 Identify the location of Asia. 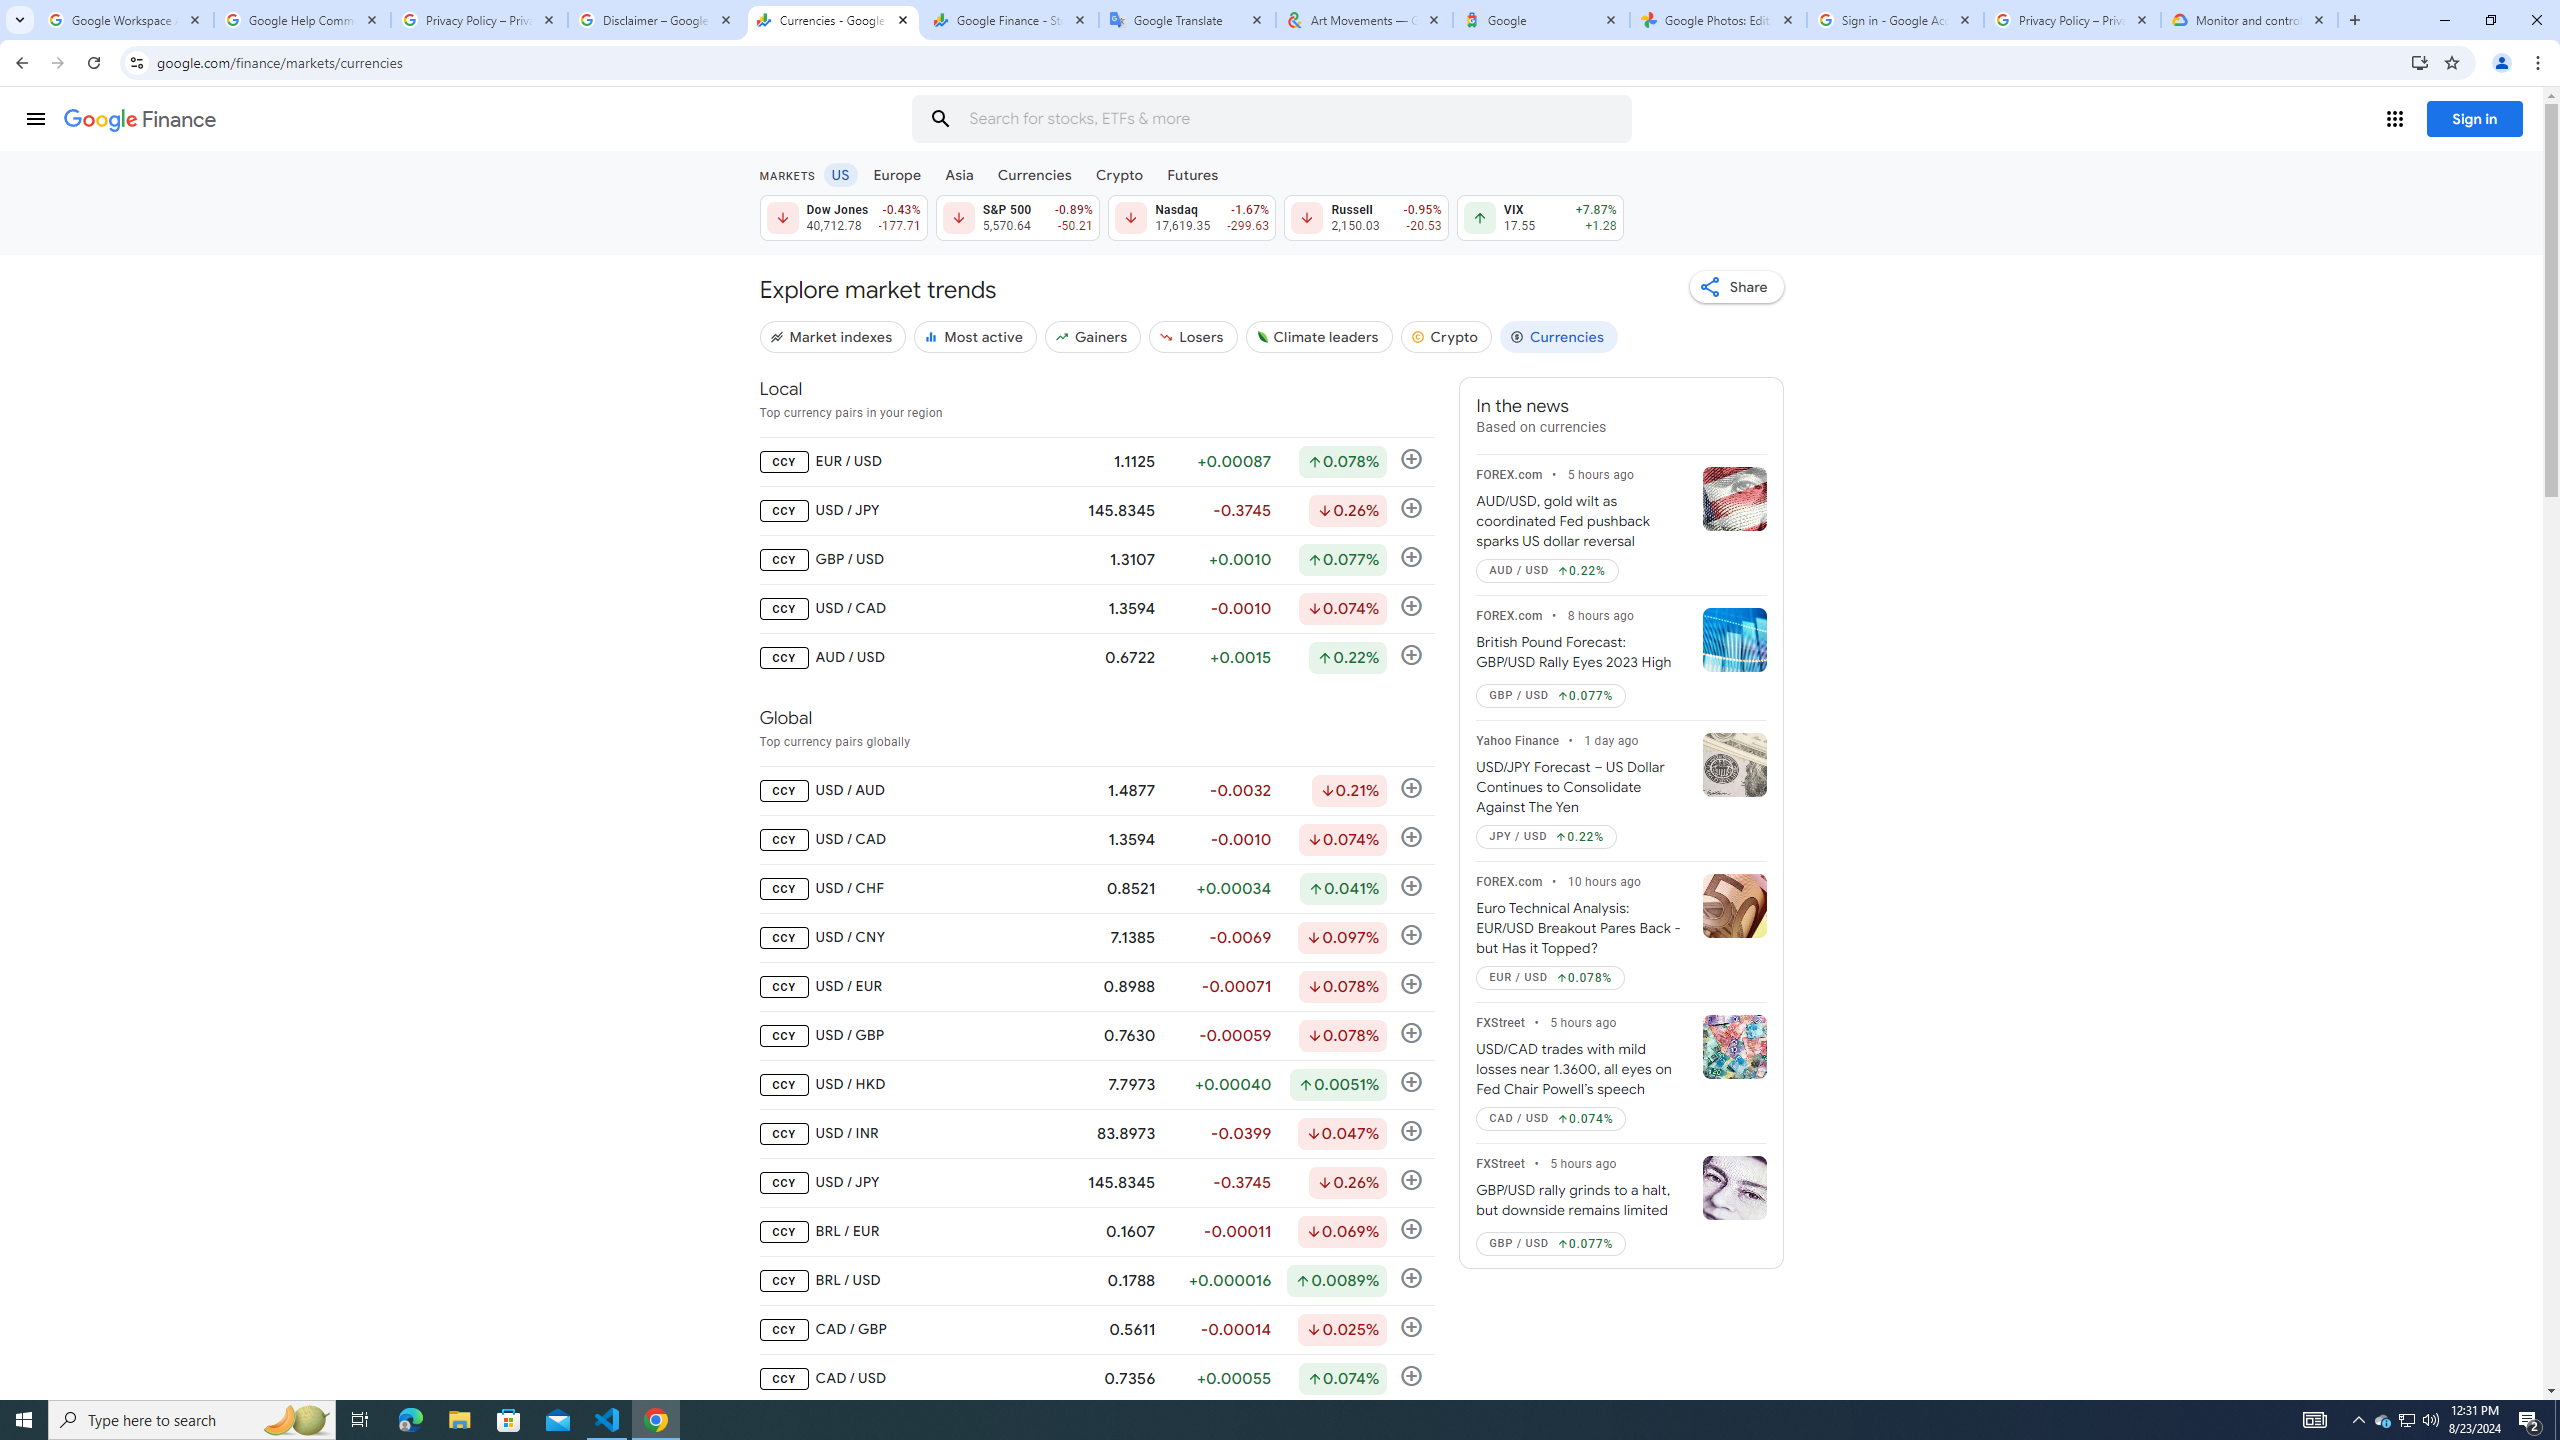
(960, 174).